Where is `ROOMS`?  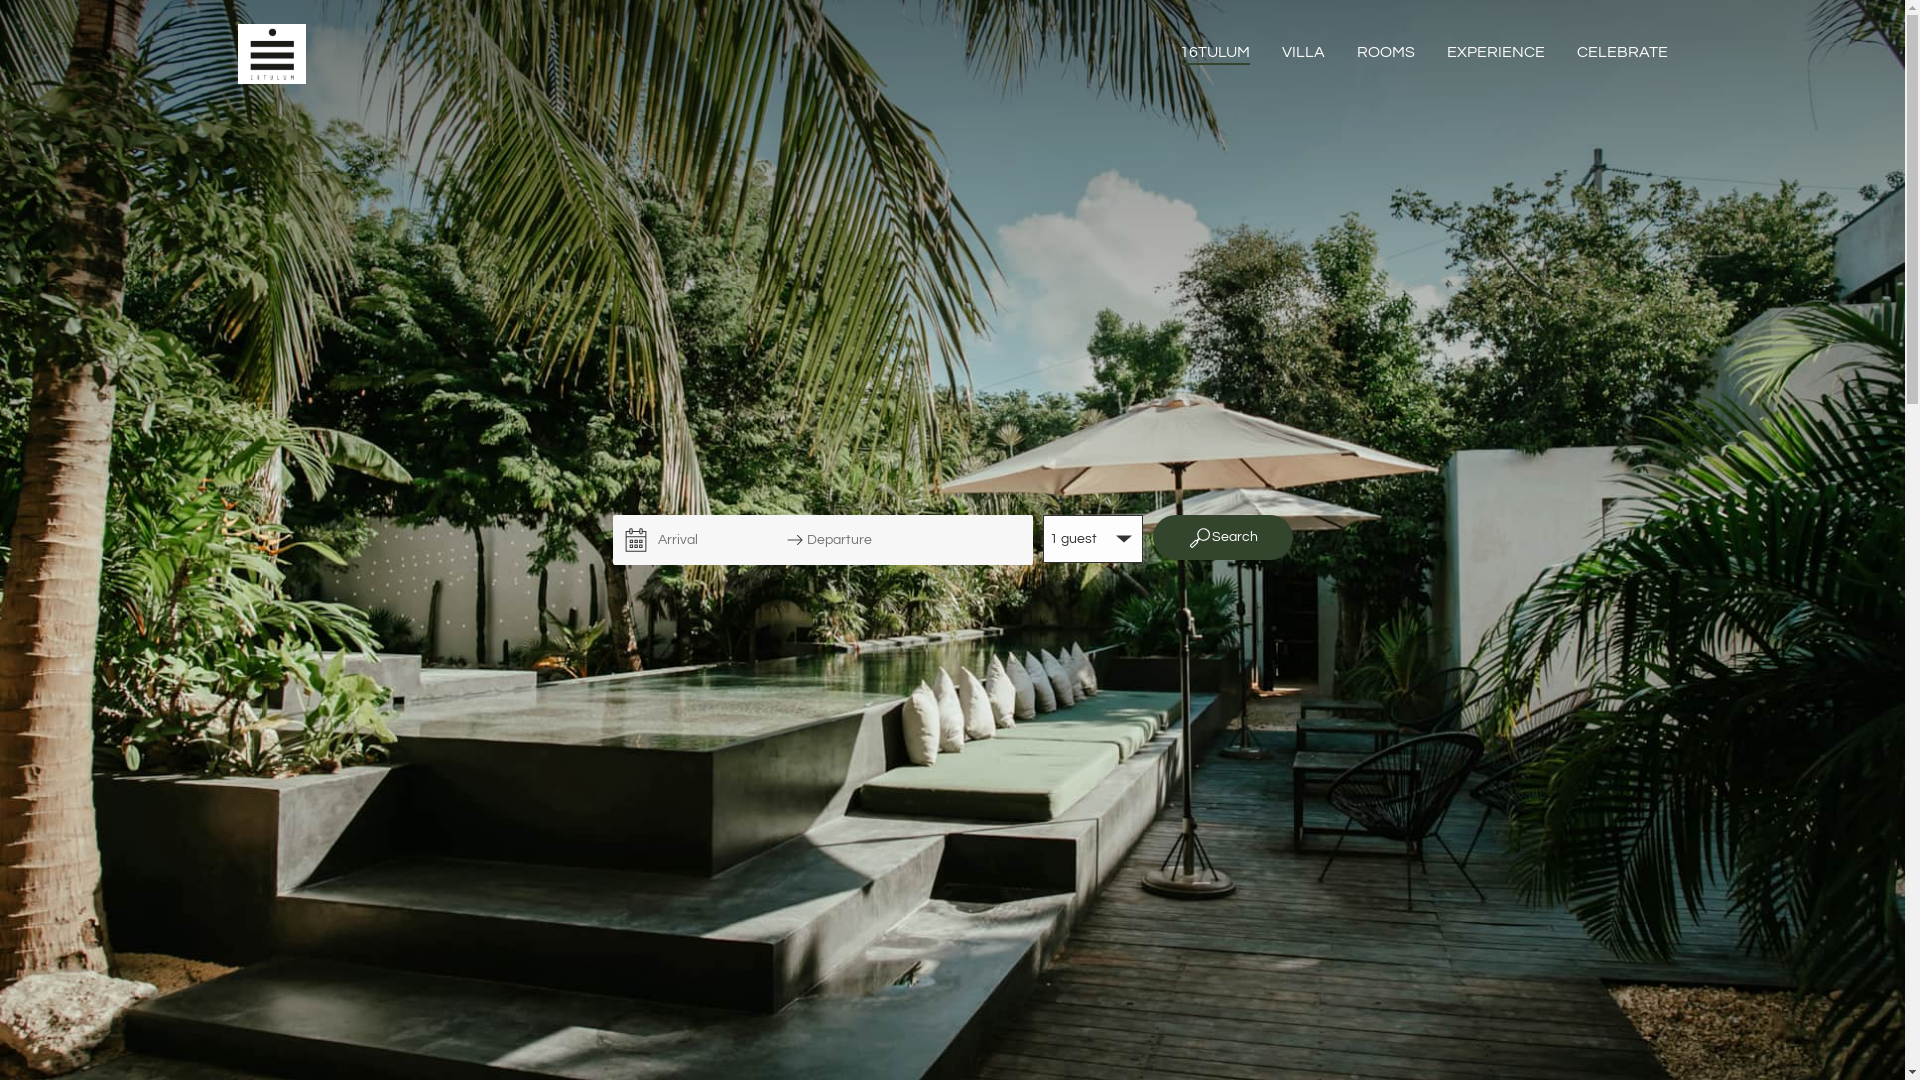 ROOMS is located at coordinates (1385, 54).